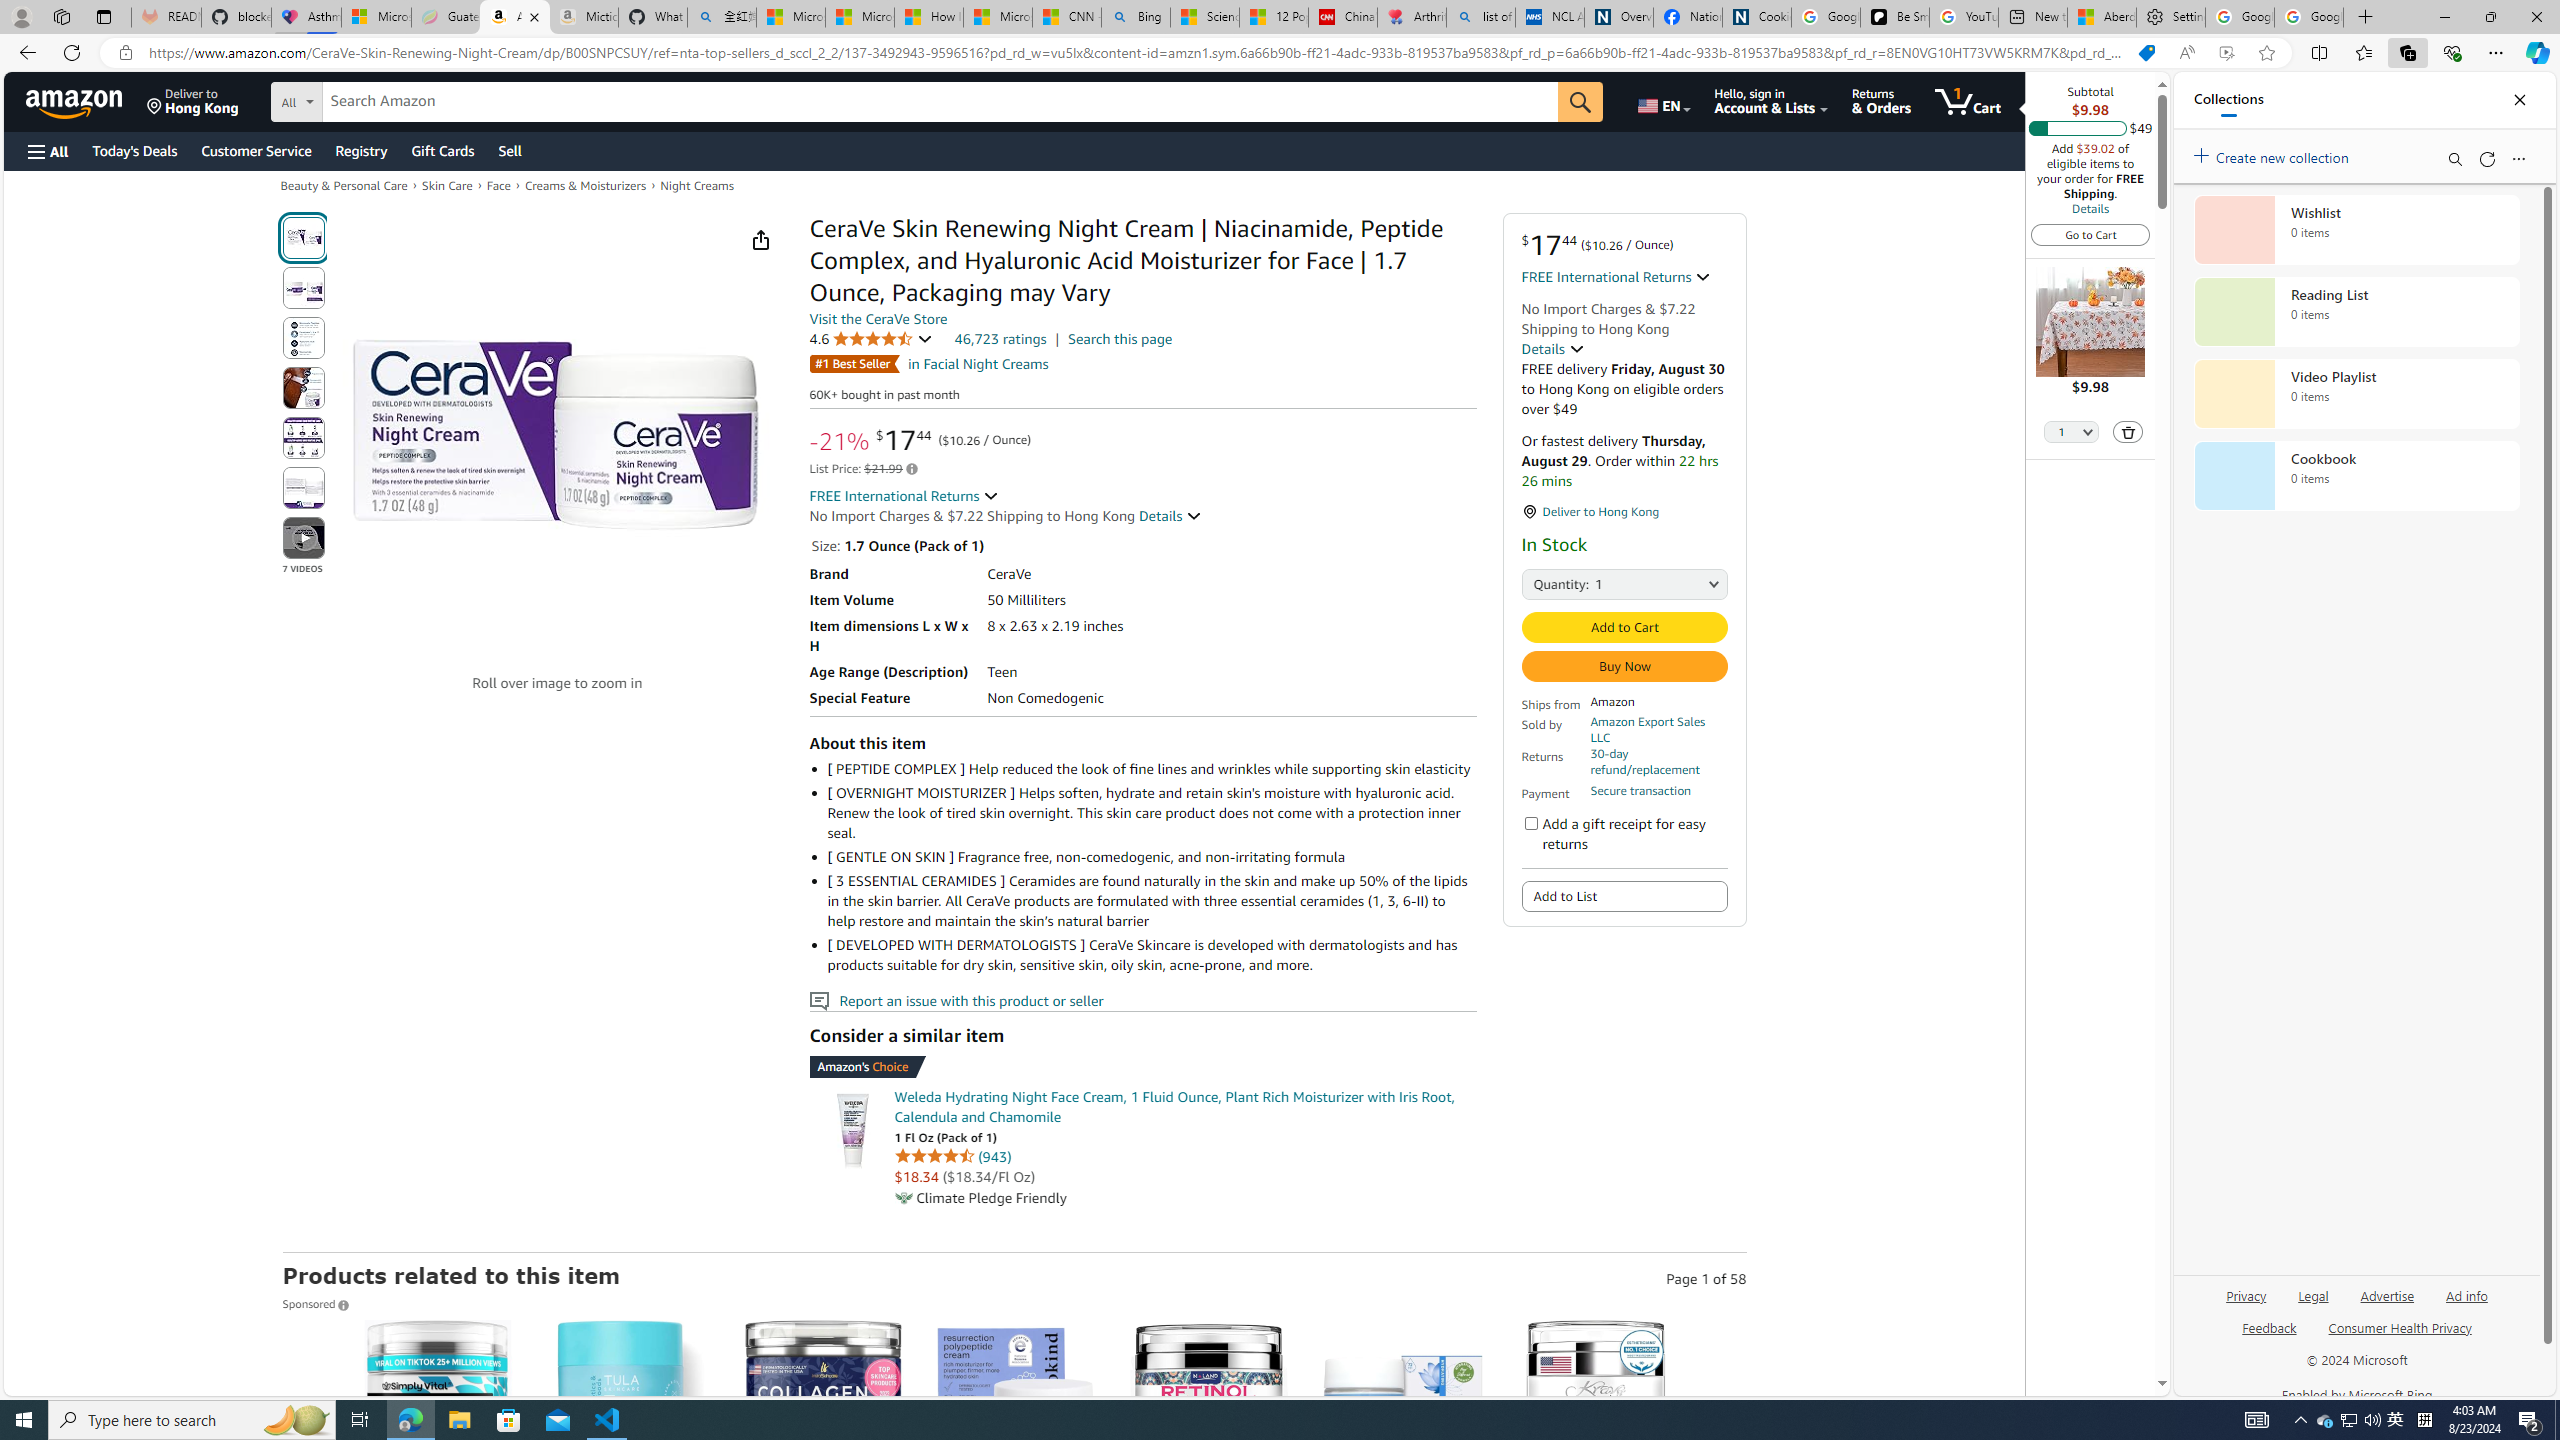 This screenshot has height=1440, width=2560. Describe the element at coordinates (1626, 628) in the screenshot. I see `Add to Cart` at that location.